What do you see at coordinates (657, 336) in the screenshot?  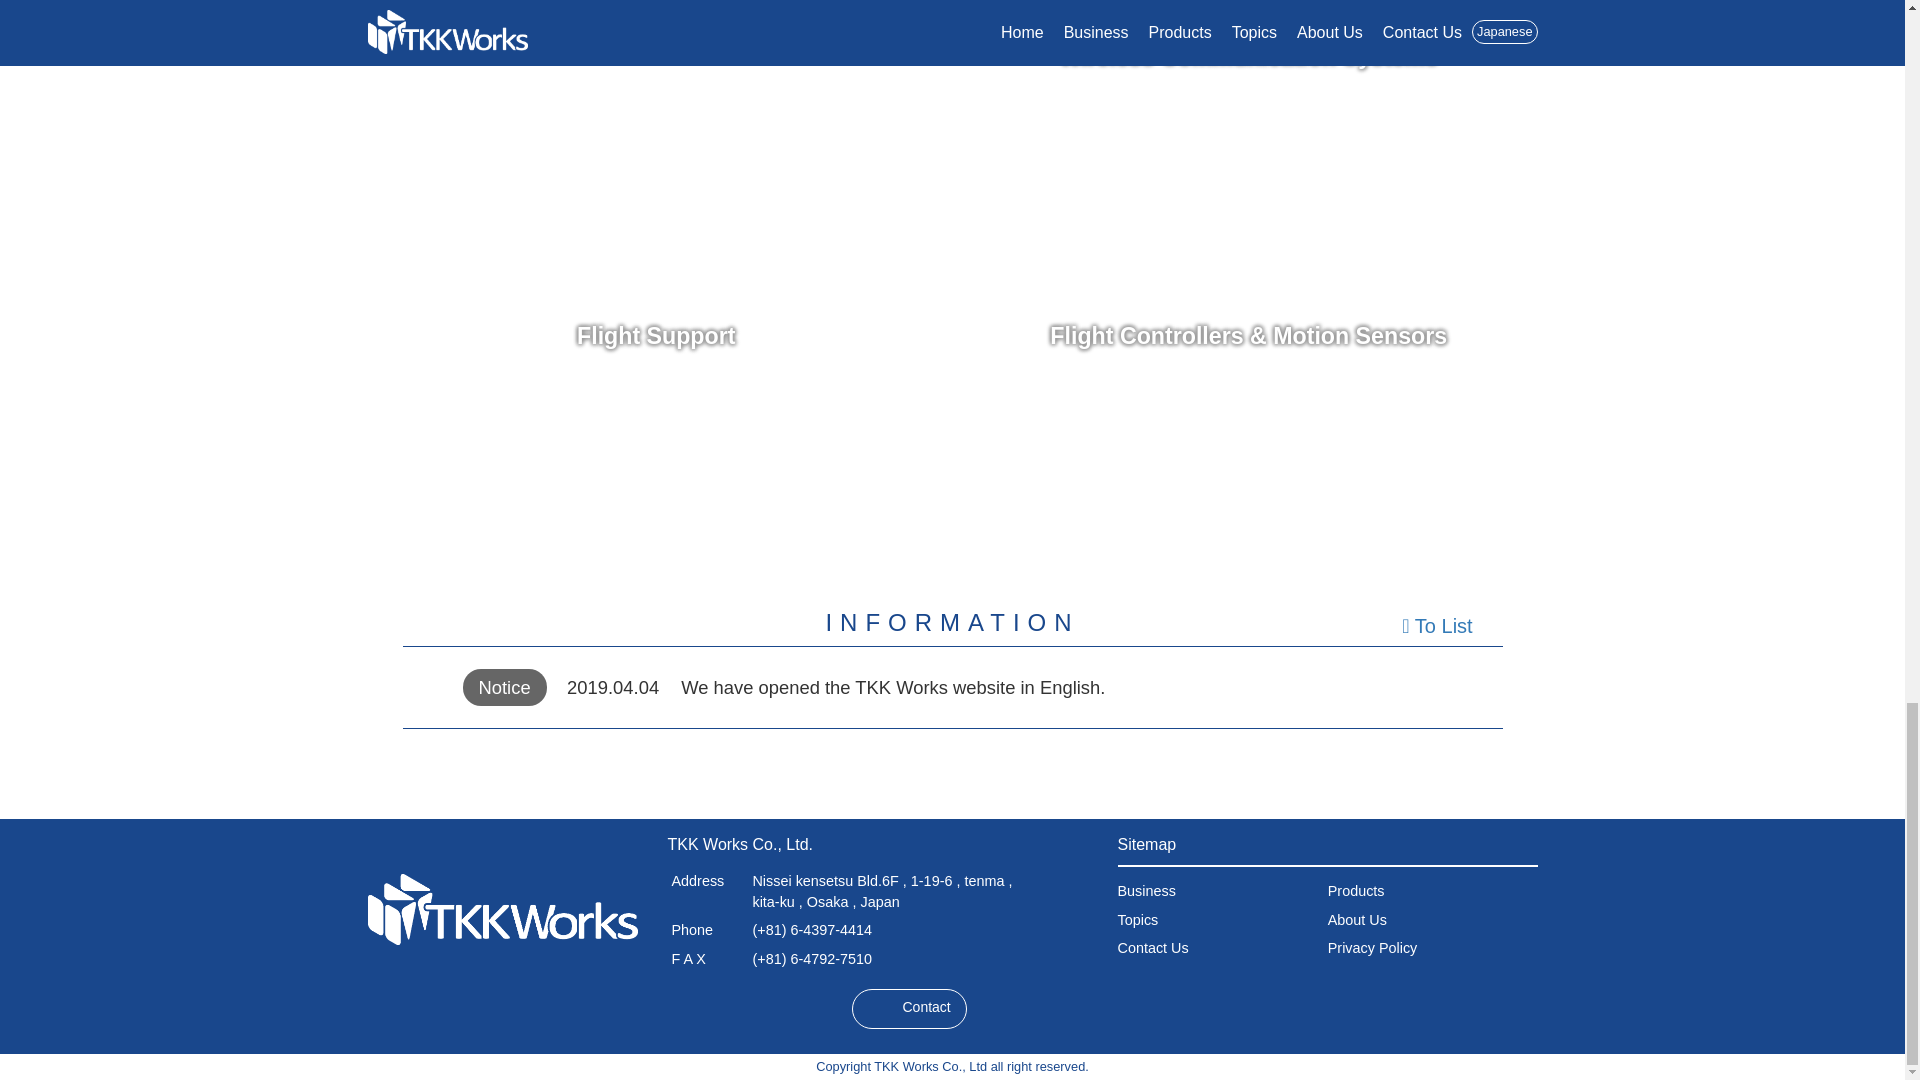 I see `Flight Support` at bounding box center [657, 336].